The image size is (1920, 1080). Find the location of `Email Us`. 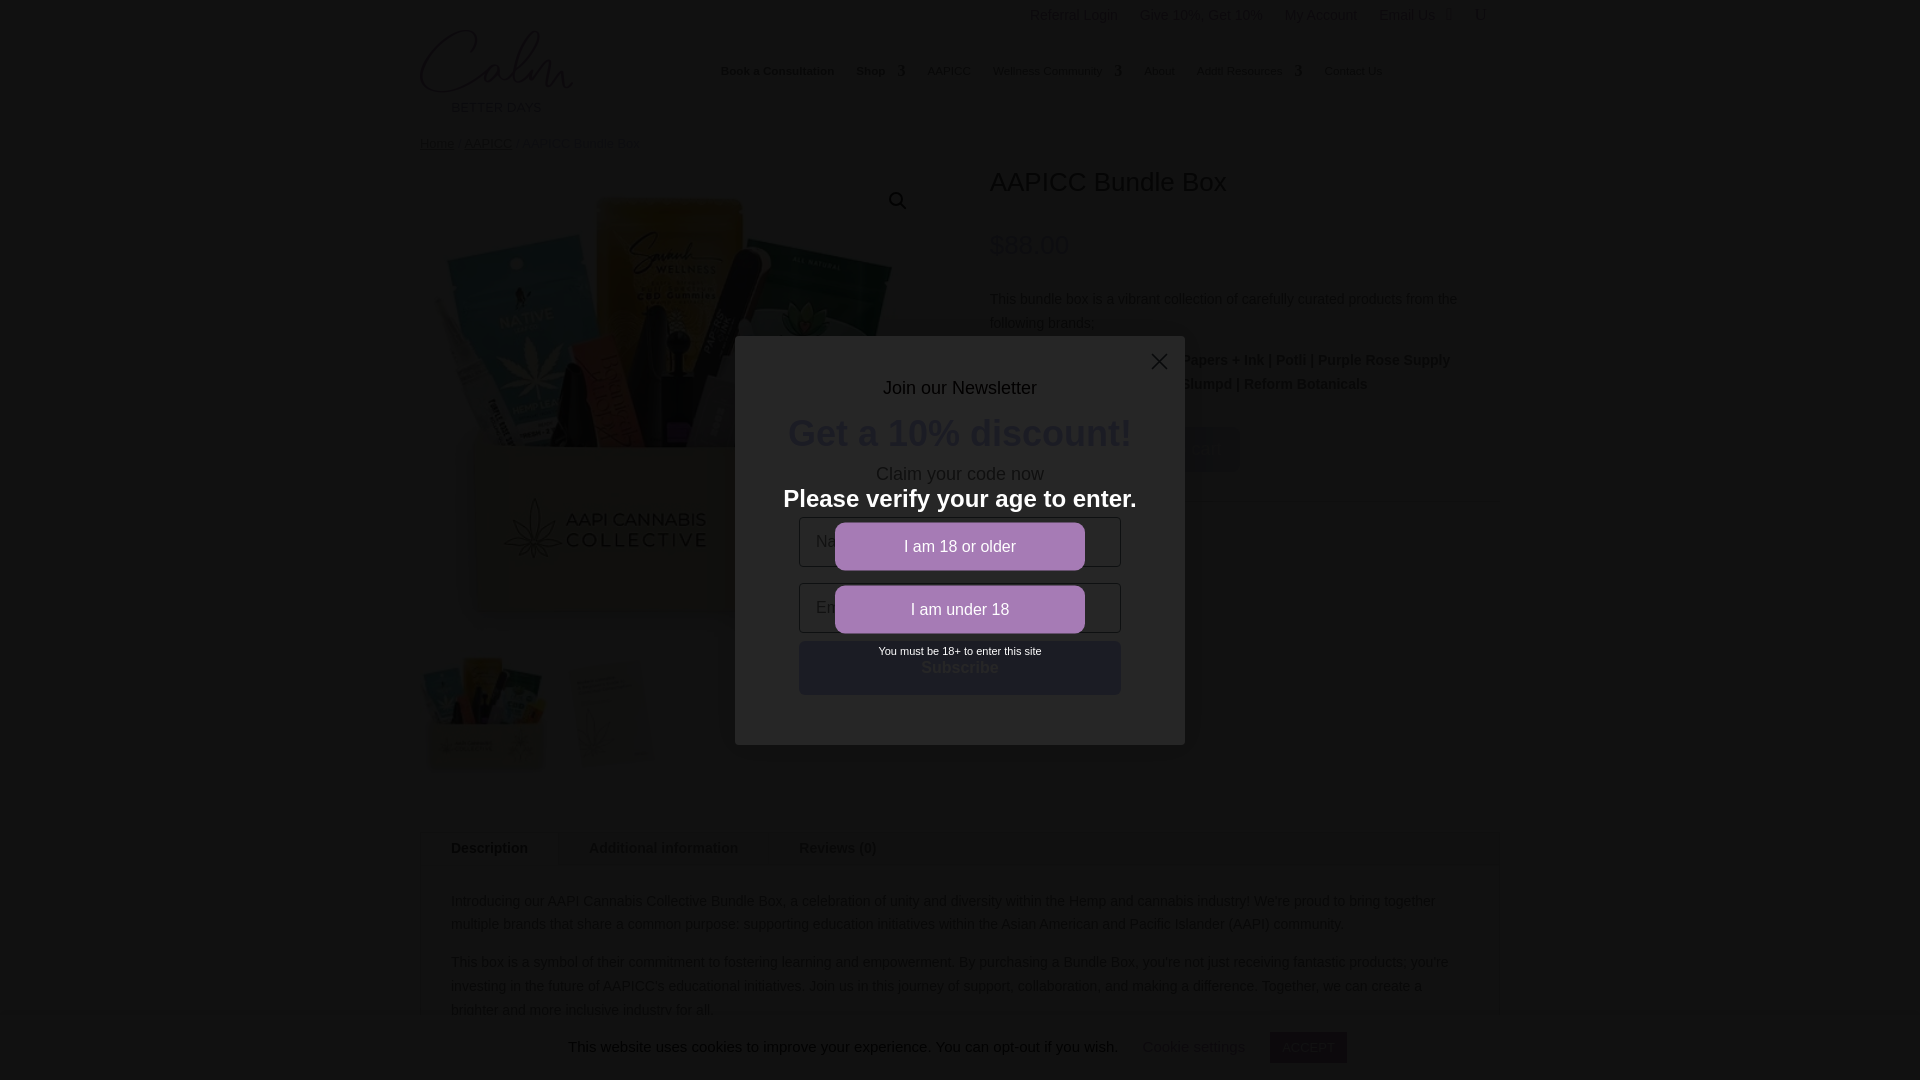

Email Us is located at coordinates (1406, 18).